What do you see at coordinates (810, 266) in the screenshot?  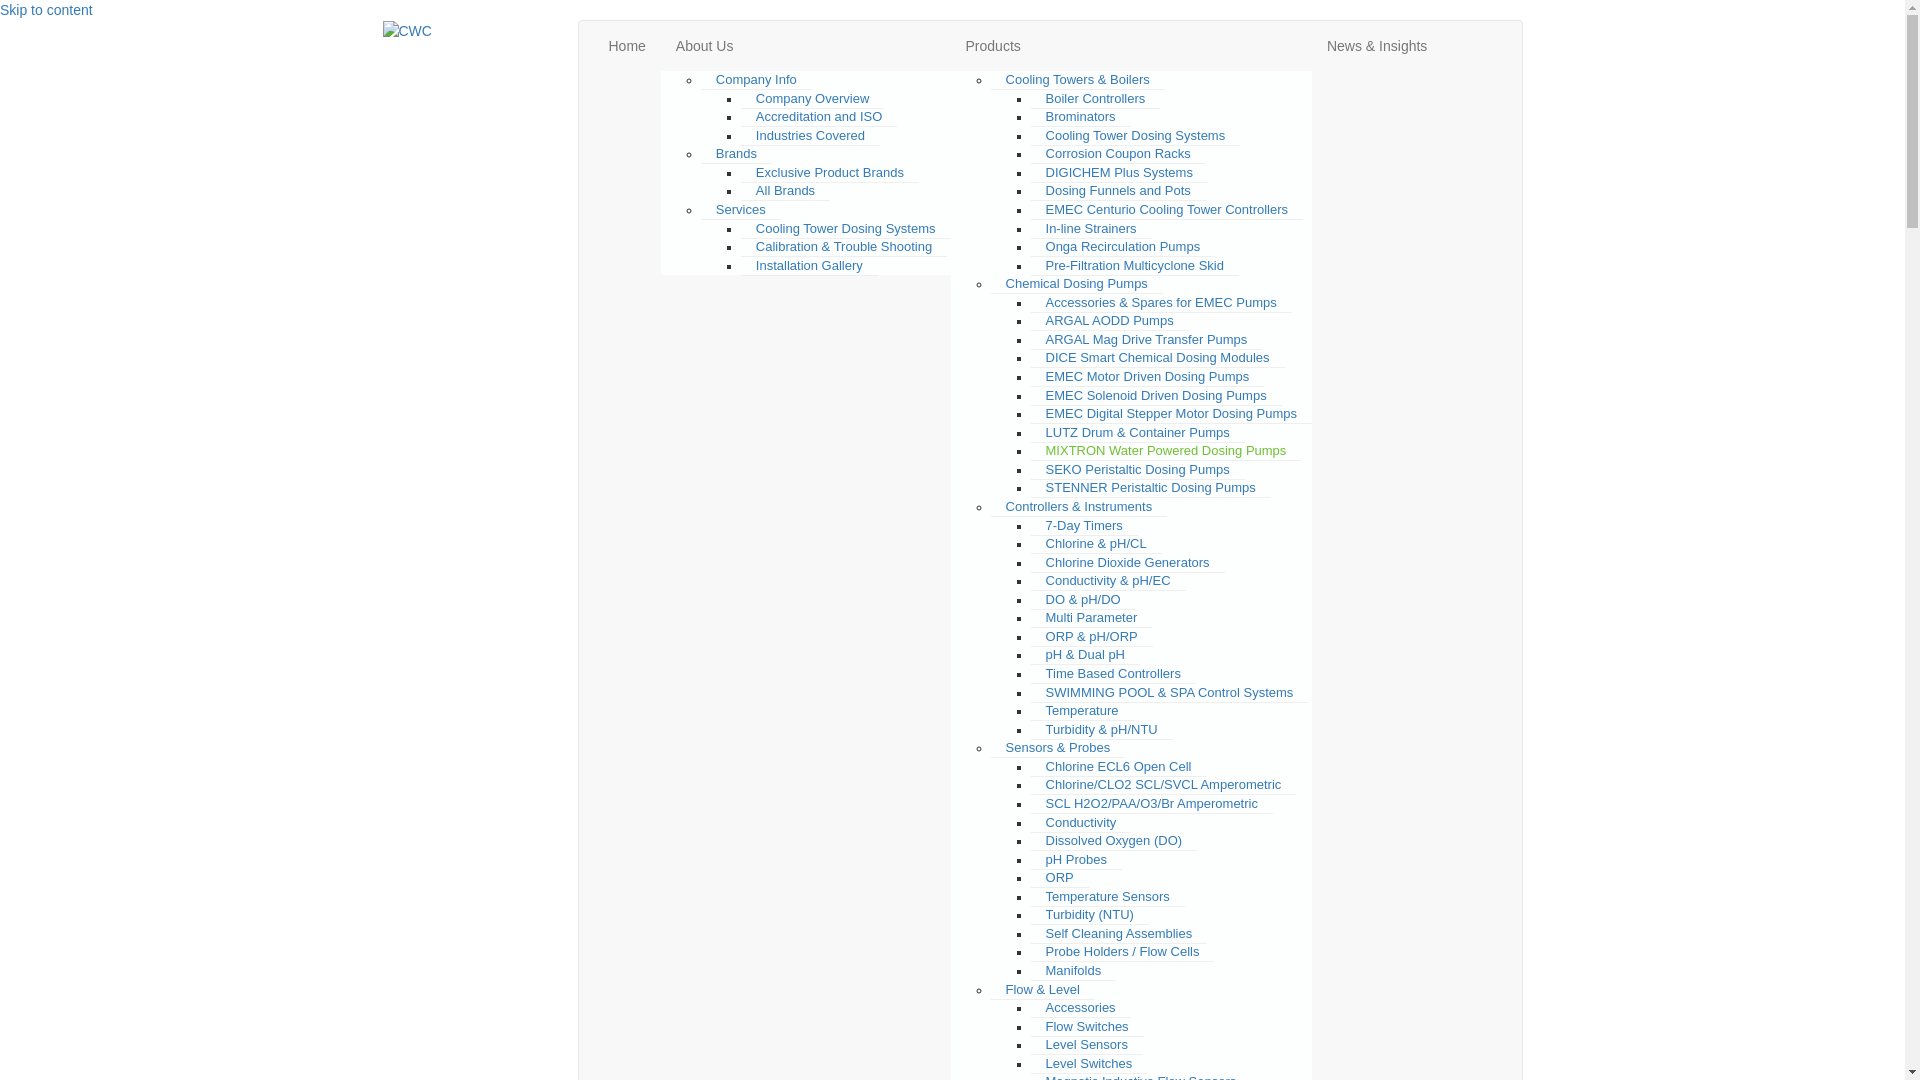 I see `Installation Gallery` at bounding box center [810, 266].